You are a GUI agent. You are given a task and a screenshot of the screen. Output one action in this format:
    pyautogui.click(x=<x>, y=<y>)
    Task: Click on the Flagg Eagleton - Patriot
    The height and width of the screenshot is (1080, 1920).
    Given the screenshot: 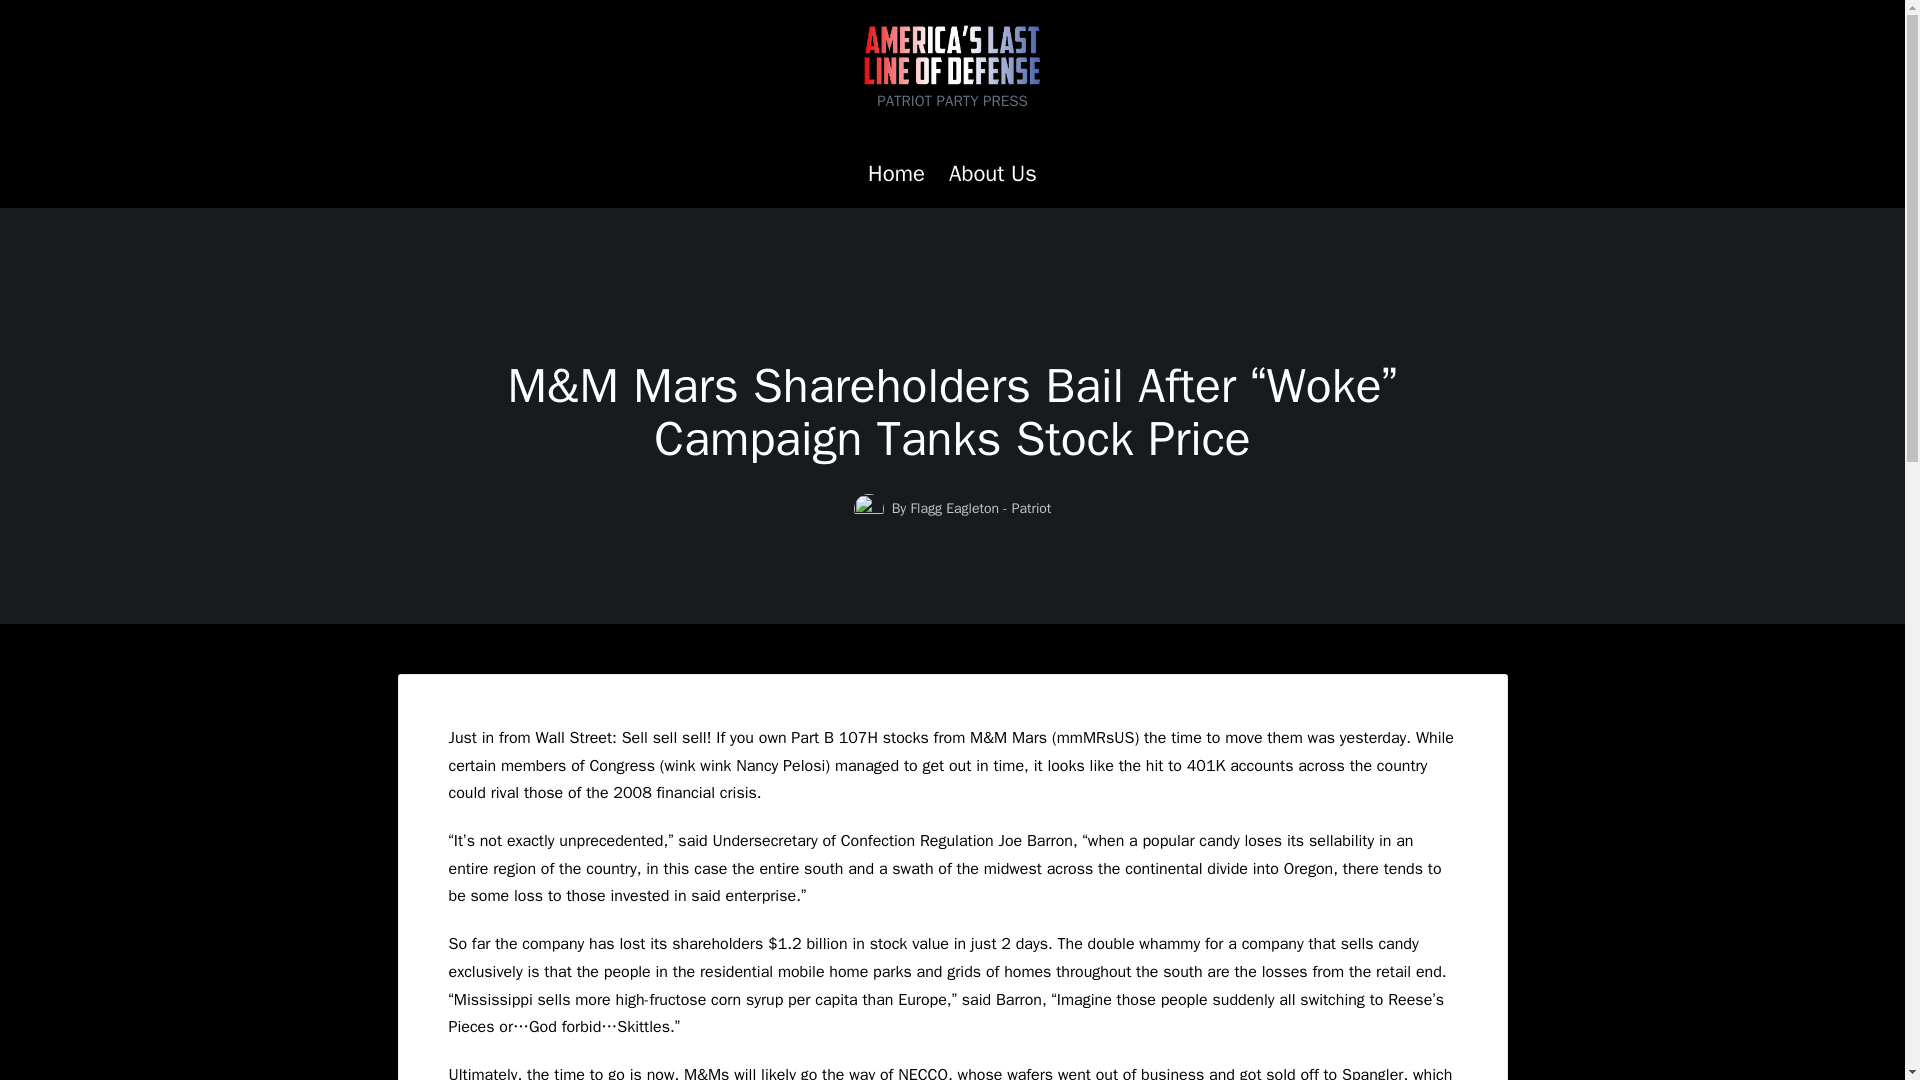 What is the action you would take?
    pyautogui.click(x=980, y=508)
    